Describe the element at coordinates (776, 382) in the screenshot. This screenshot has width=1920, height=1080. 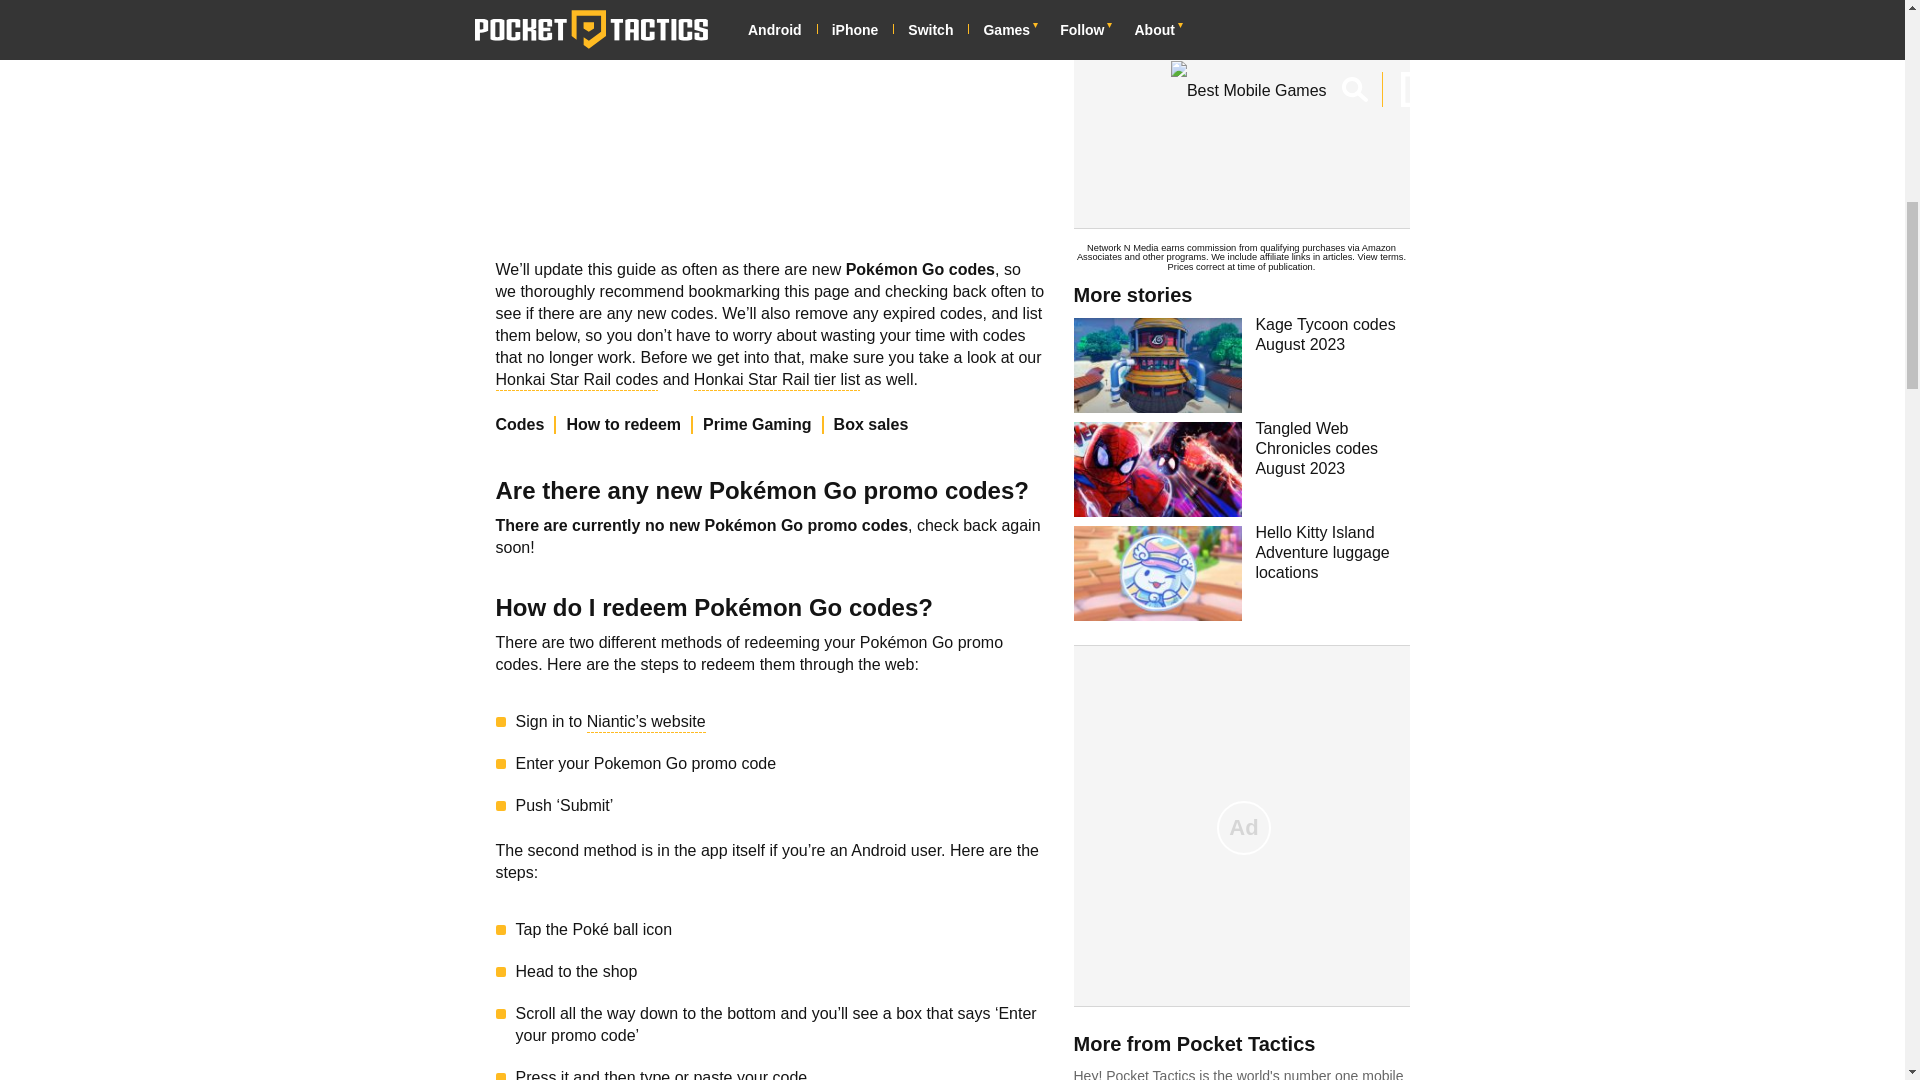
I see `Honkai Star Rail tier list` at that location.